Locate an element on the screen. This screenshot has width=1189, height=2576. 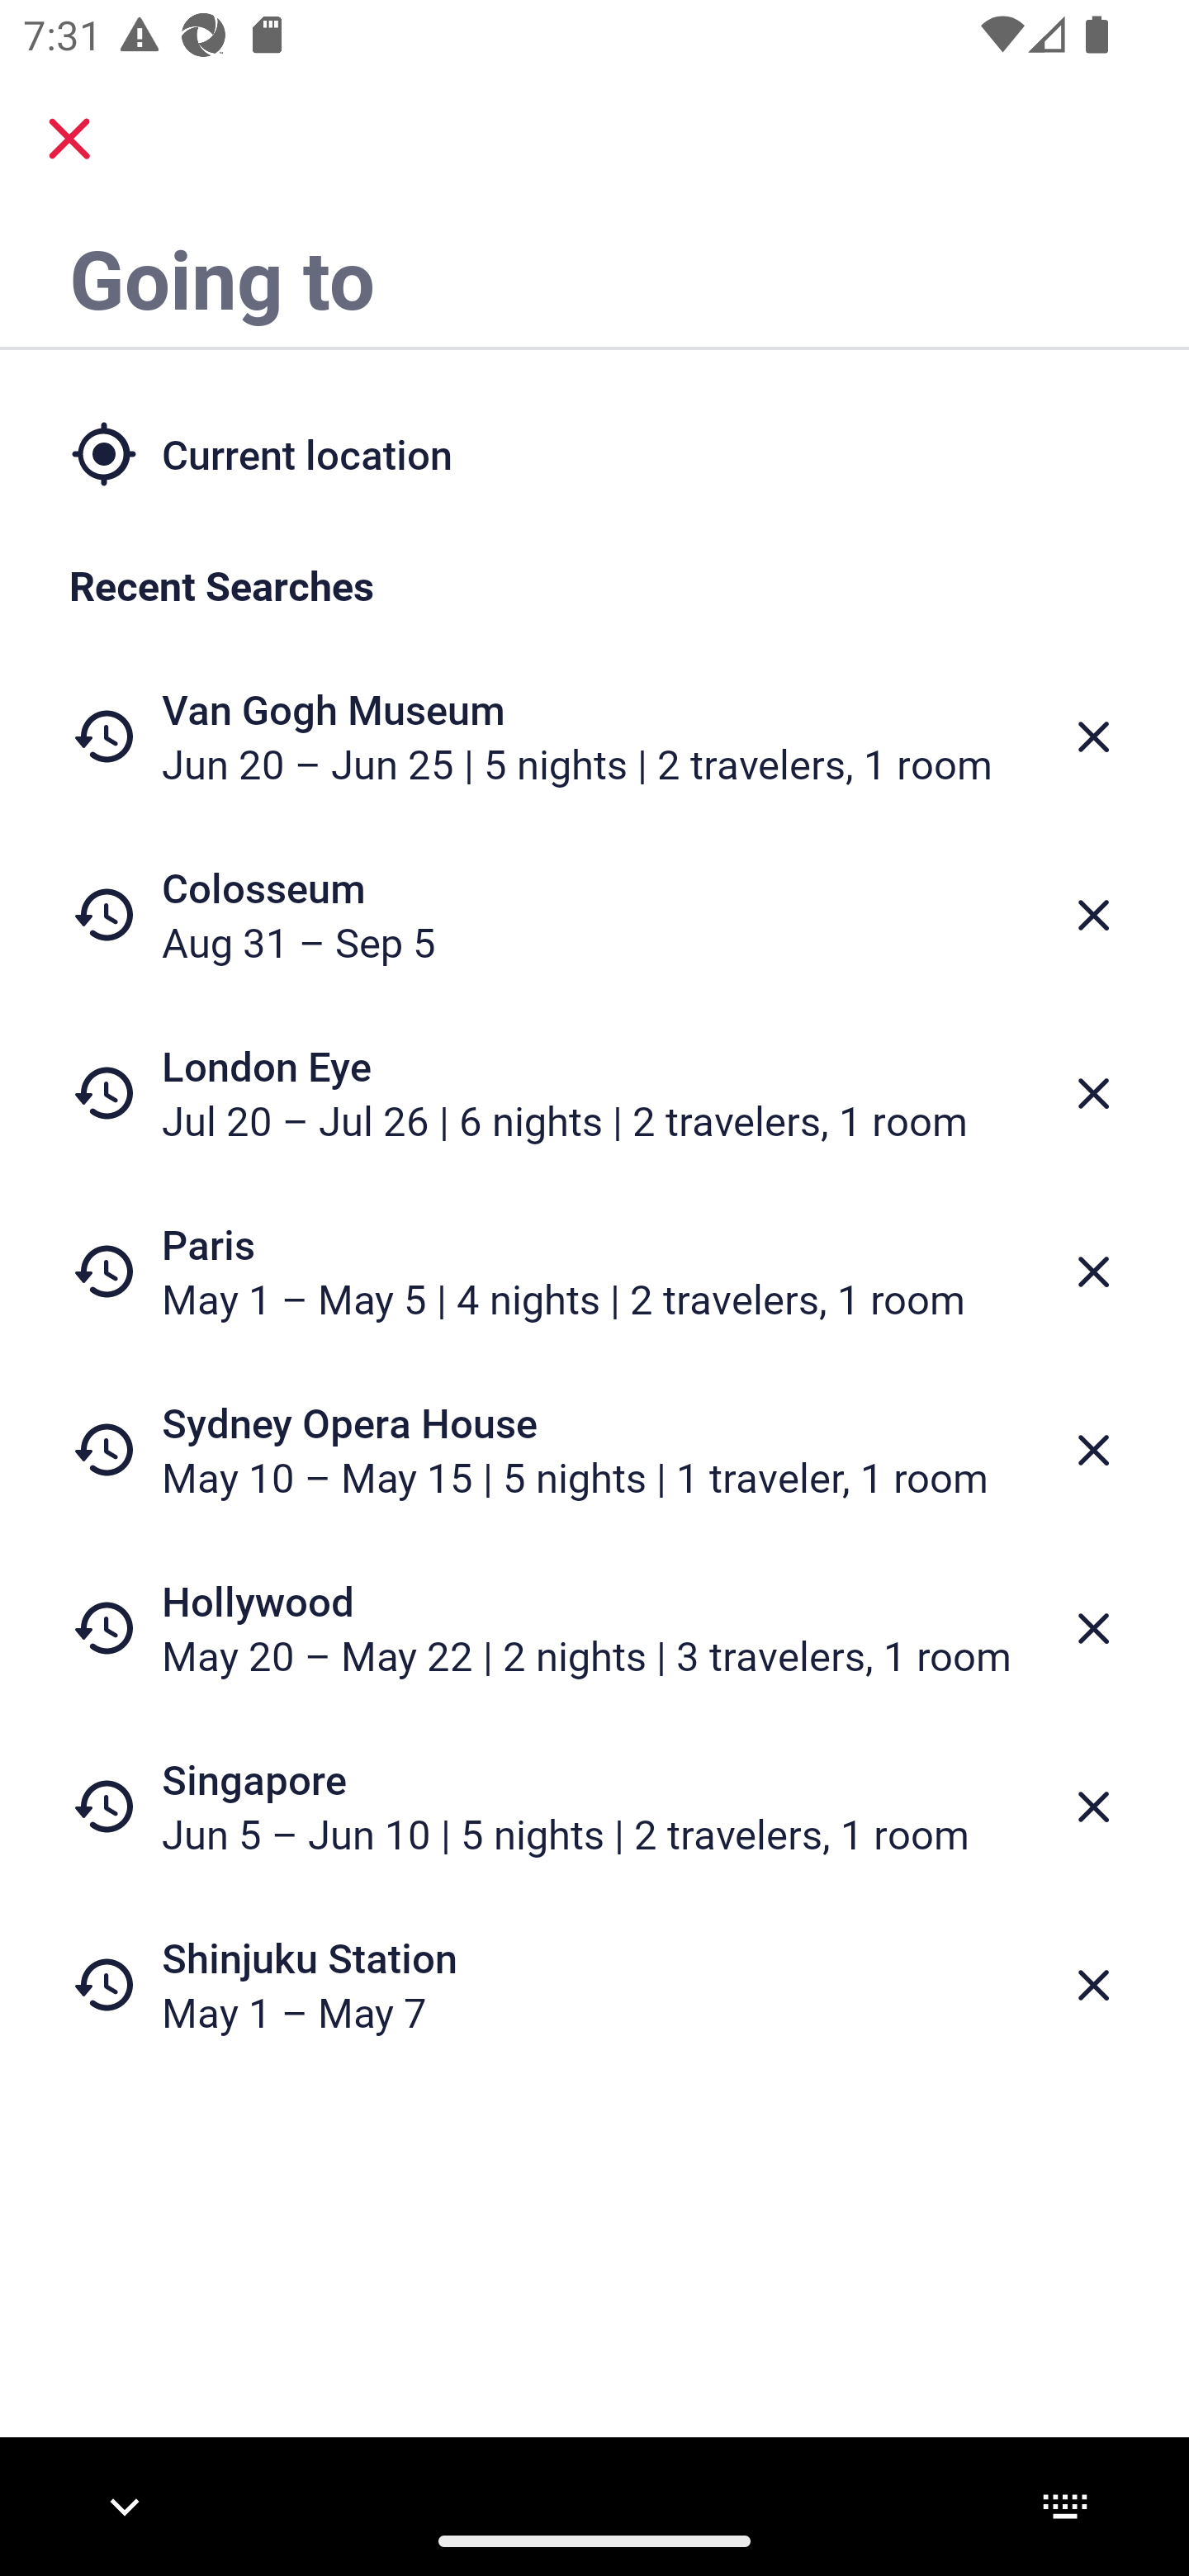
Shinjuku Station May 1 – May 7 is located at coordinates (594, 1985).